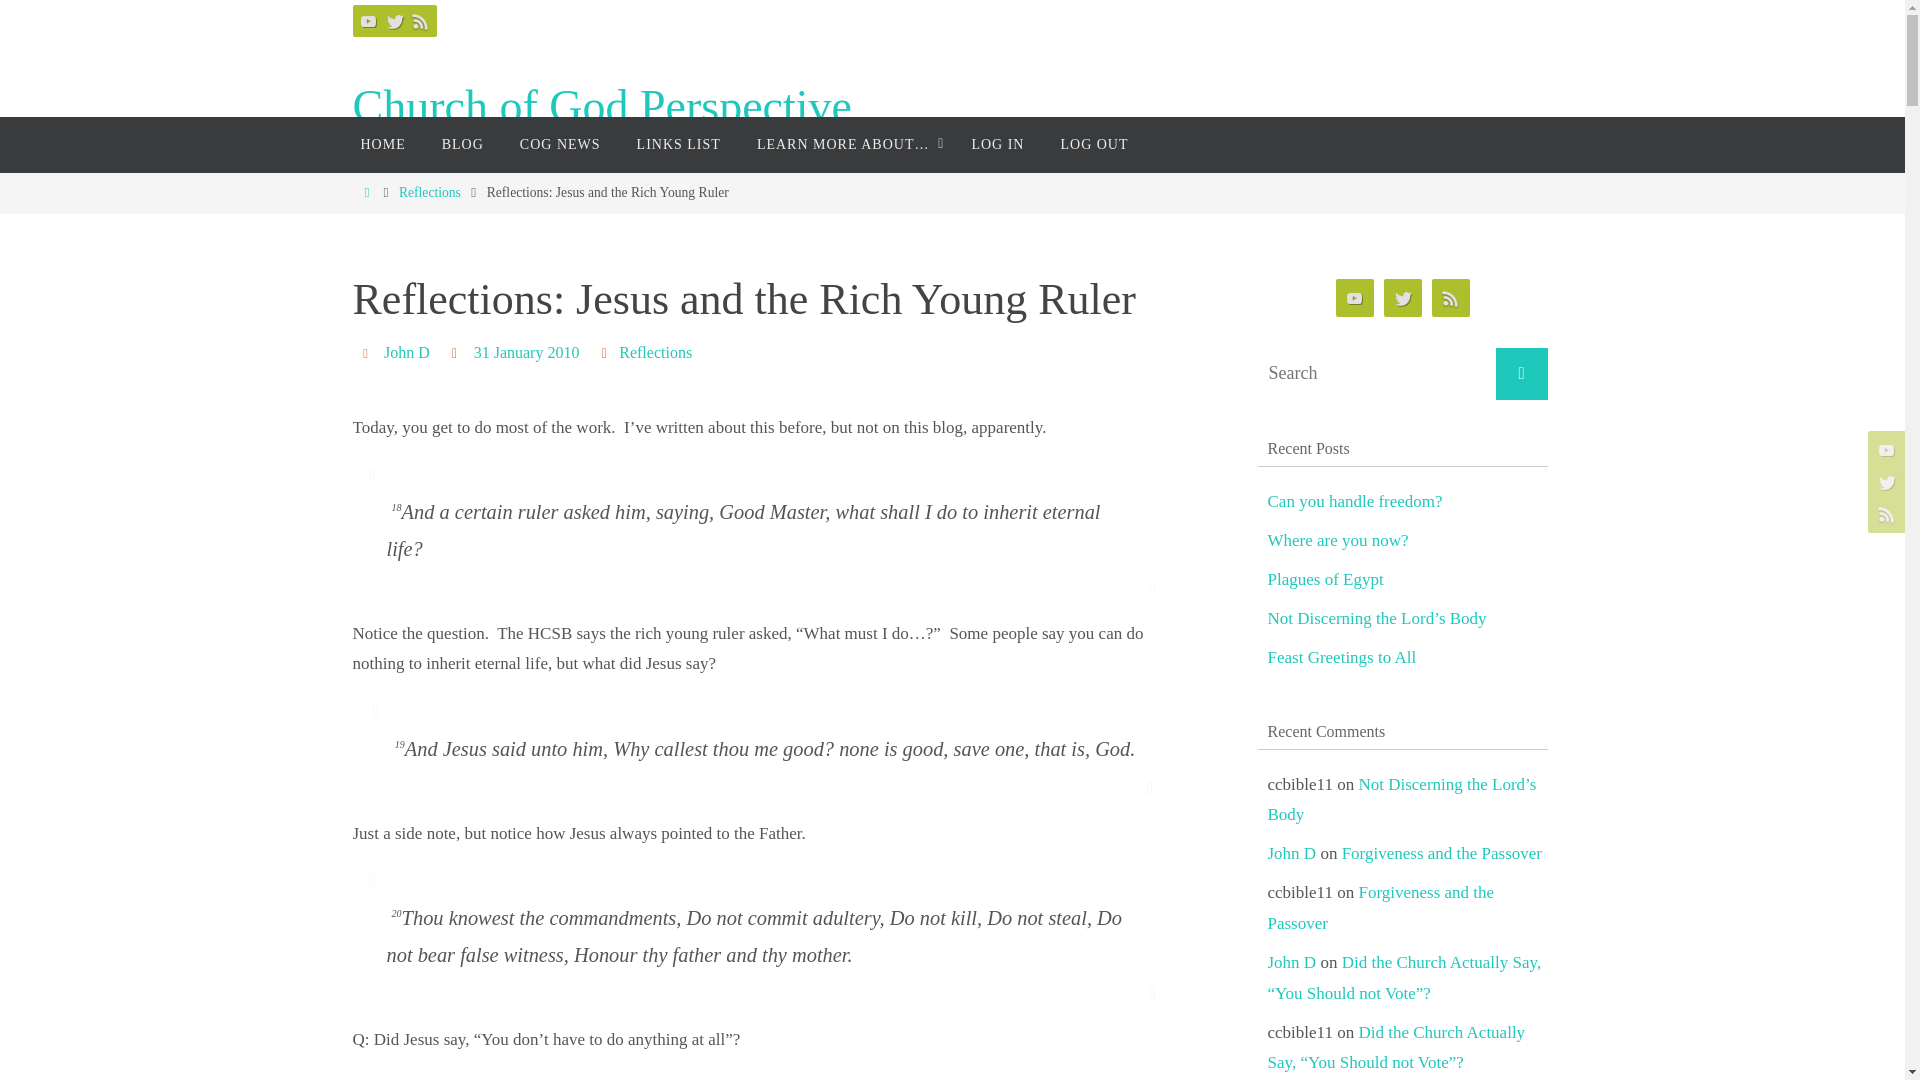 This screenshot has width=1920, height=1080. I want to click on Author , so click(368, 352).